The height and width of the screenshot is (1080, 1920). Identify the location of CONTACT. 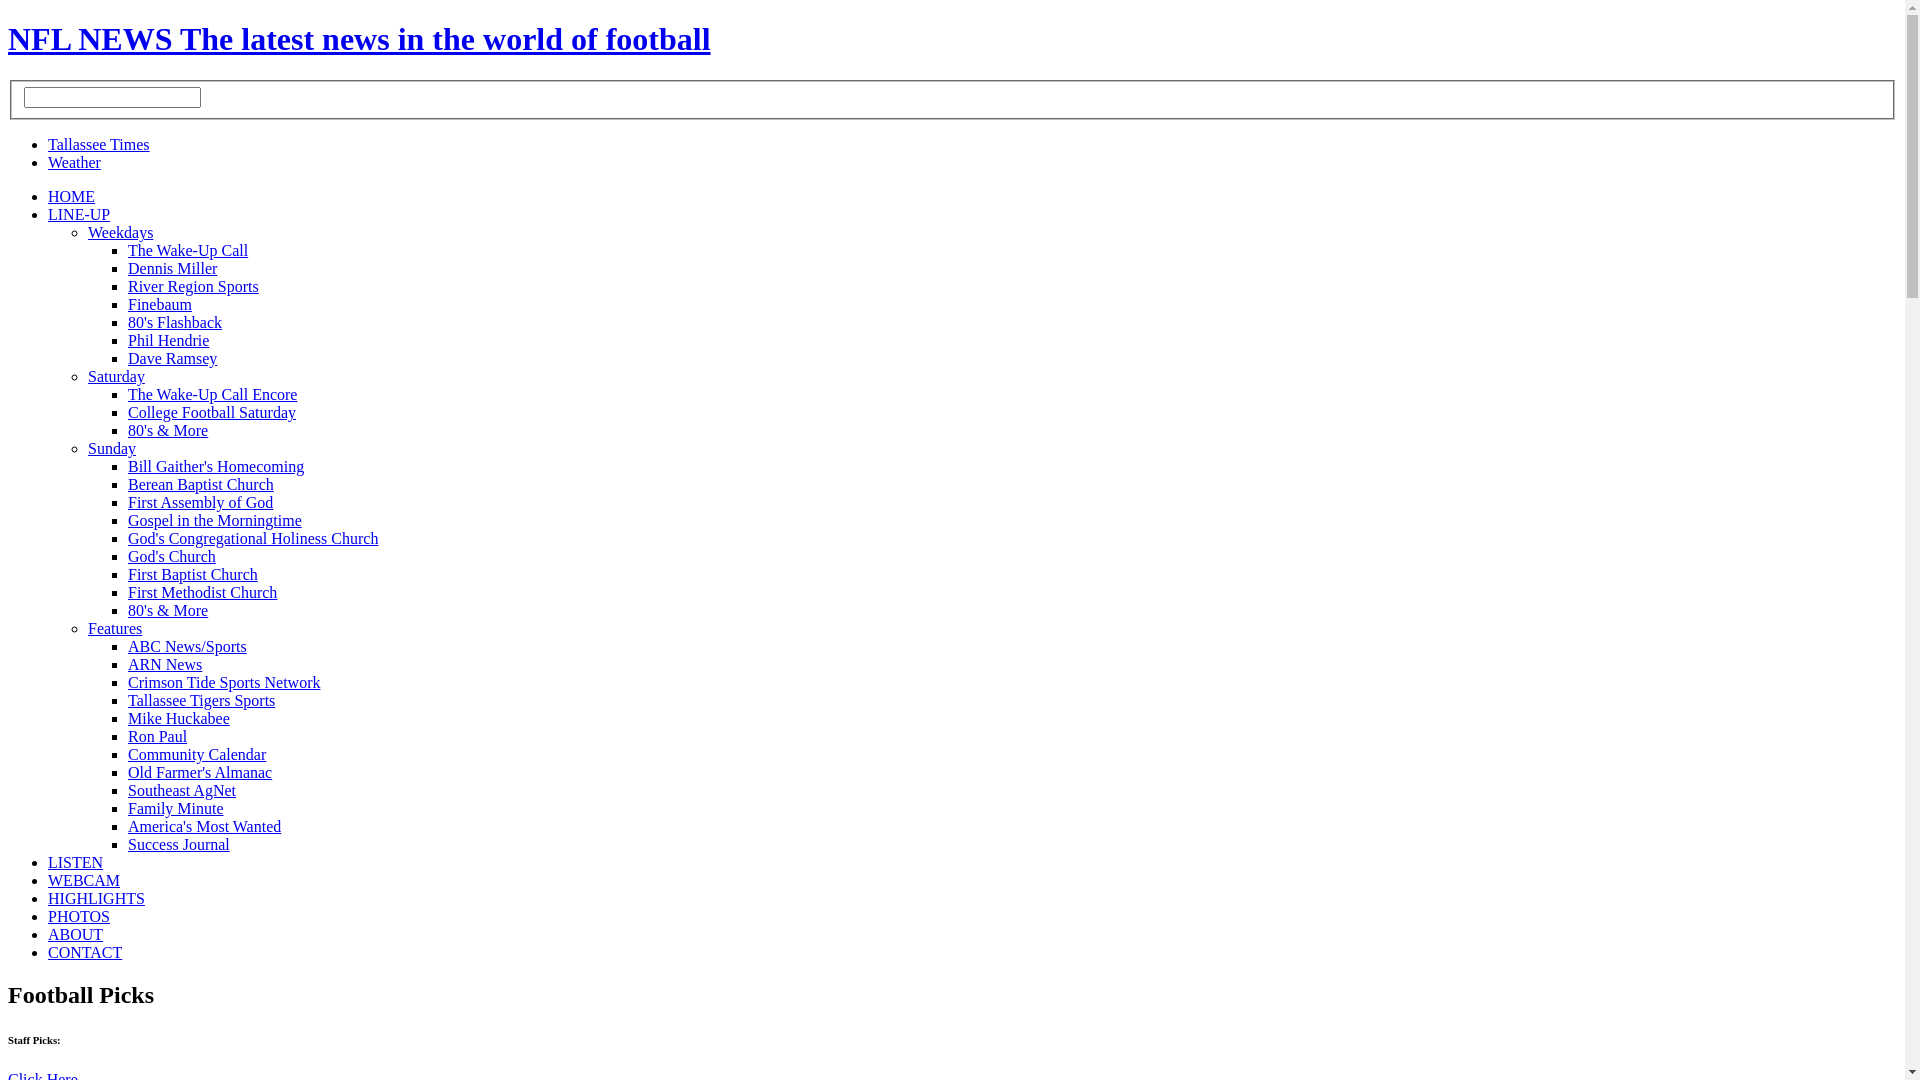
(85, 952).